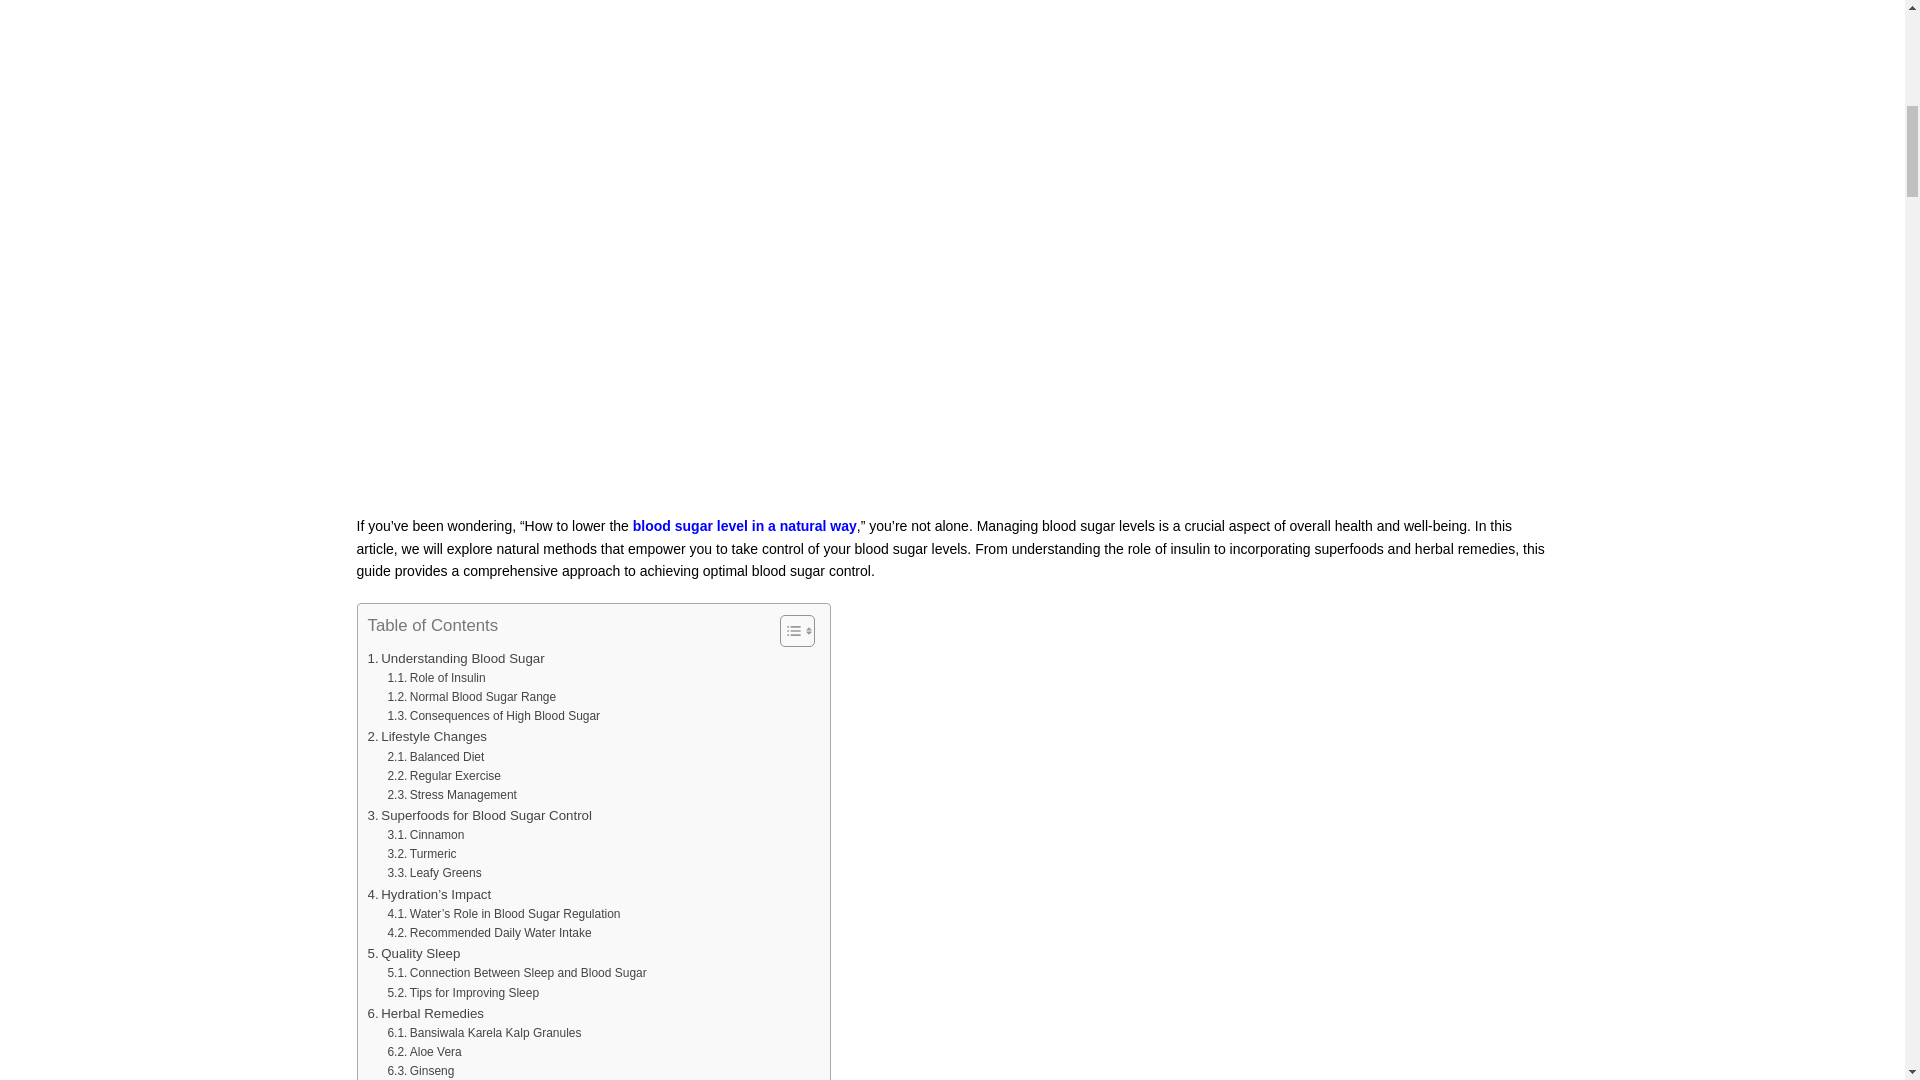 The image size is (1920, 1080). What do you see at coordinates (428, 736) in the screenshot?
I see `Lifestyle Changes` at bounding box center [428, 736].